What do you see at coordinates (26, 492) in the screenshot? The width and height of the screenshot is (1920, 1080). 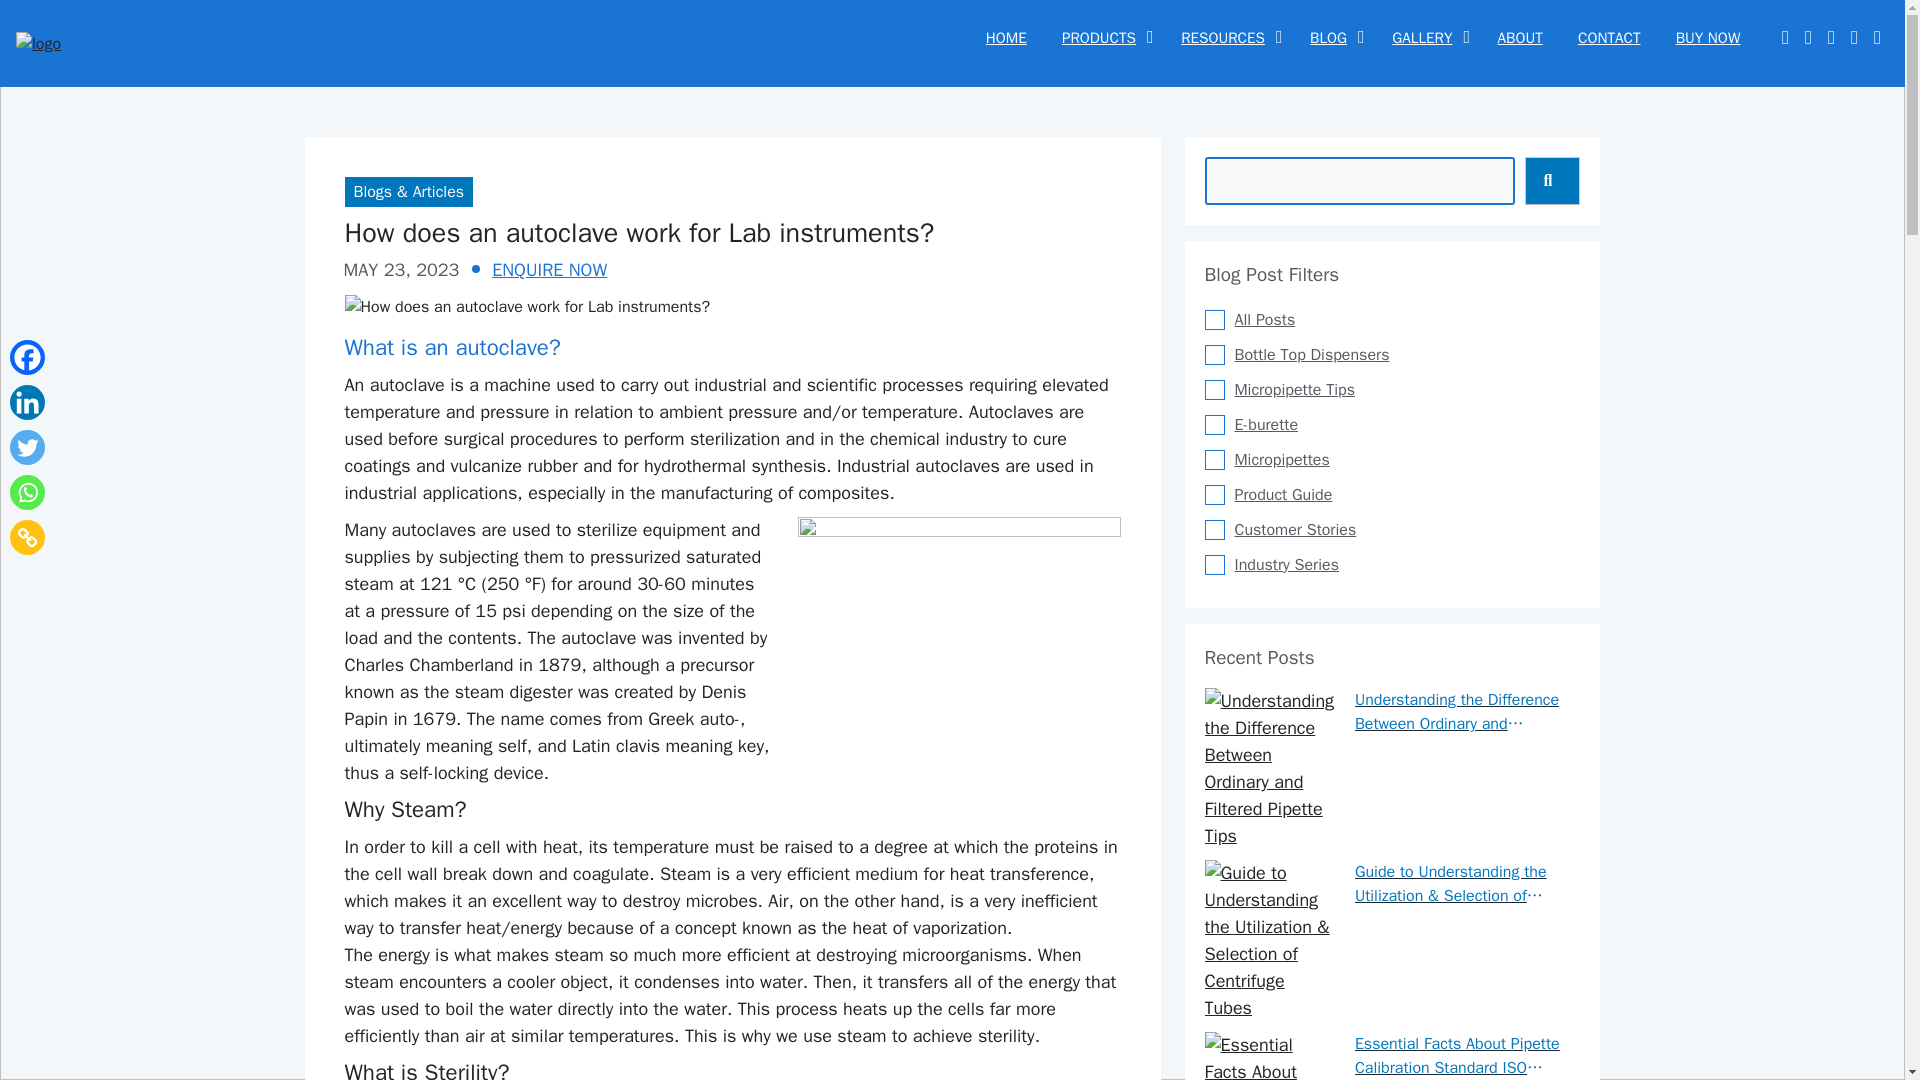 I see `Whatsapp` at bounding box center [26, 492].